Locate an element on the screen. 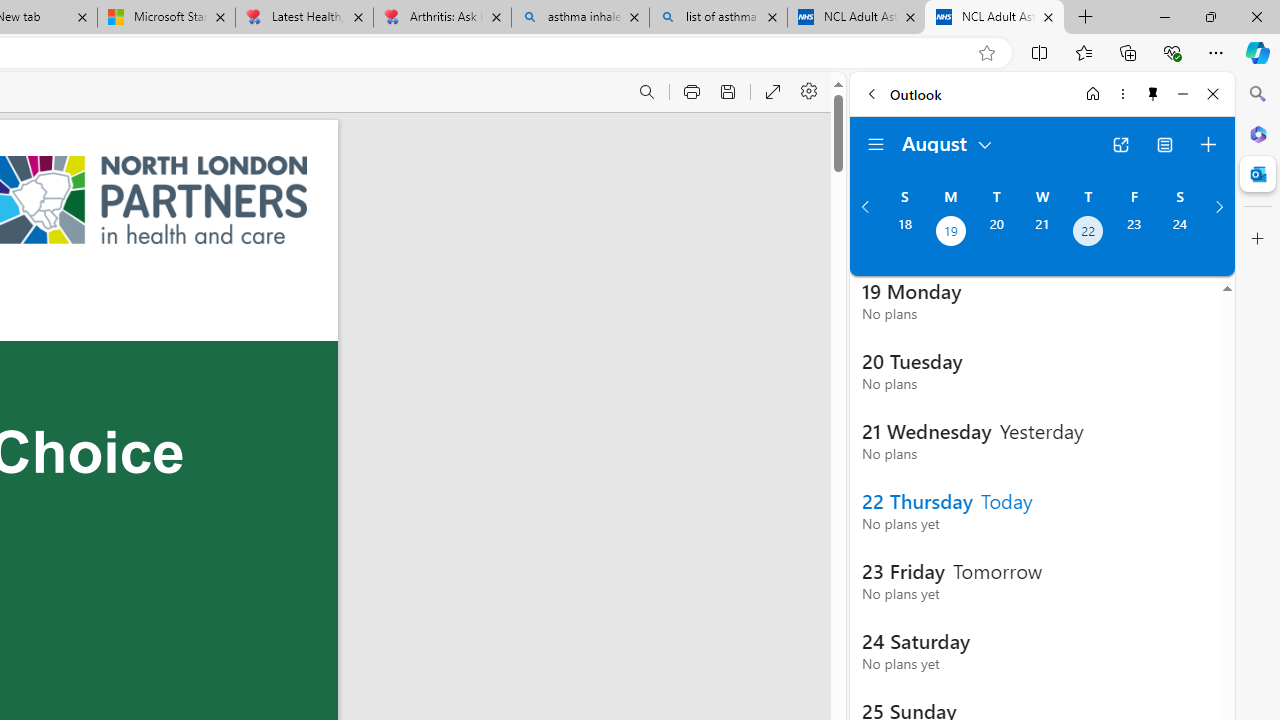 This screenshot has width=1280, height=720. Folder navigation is located at coordinates (876, 144).